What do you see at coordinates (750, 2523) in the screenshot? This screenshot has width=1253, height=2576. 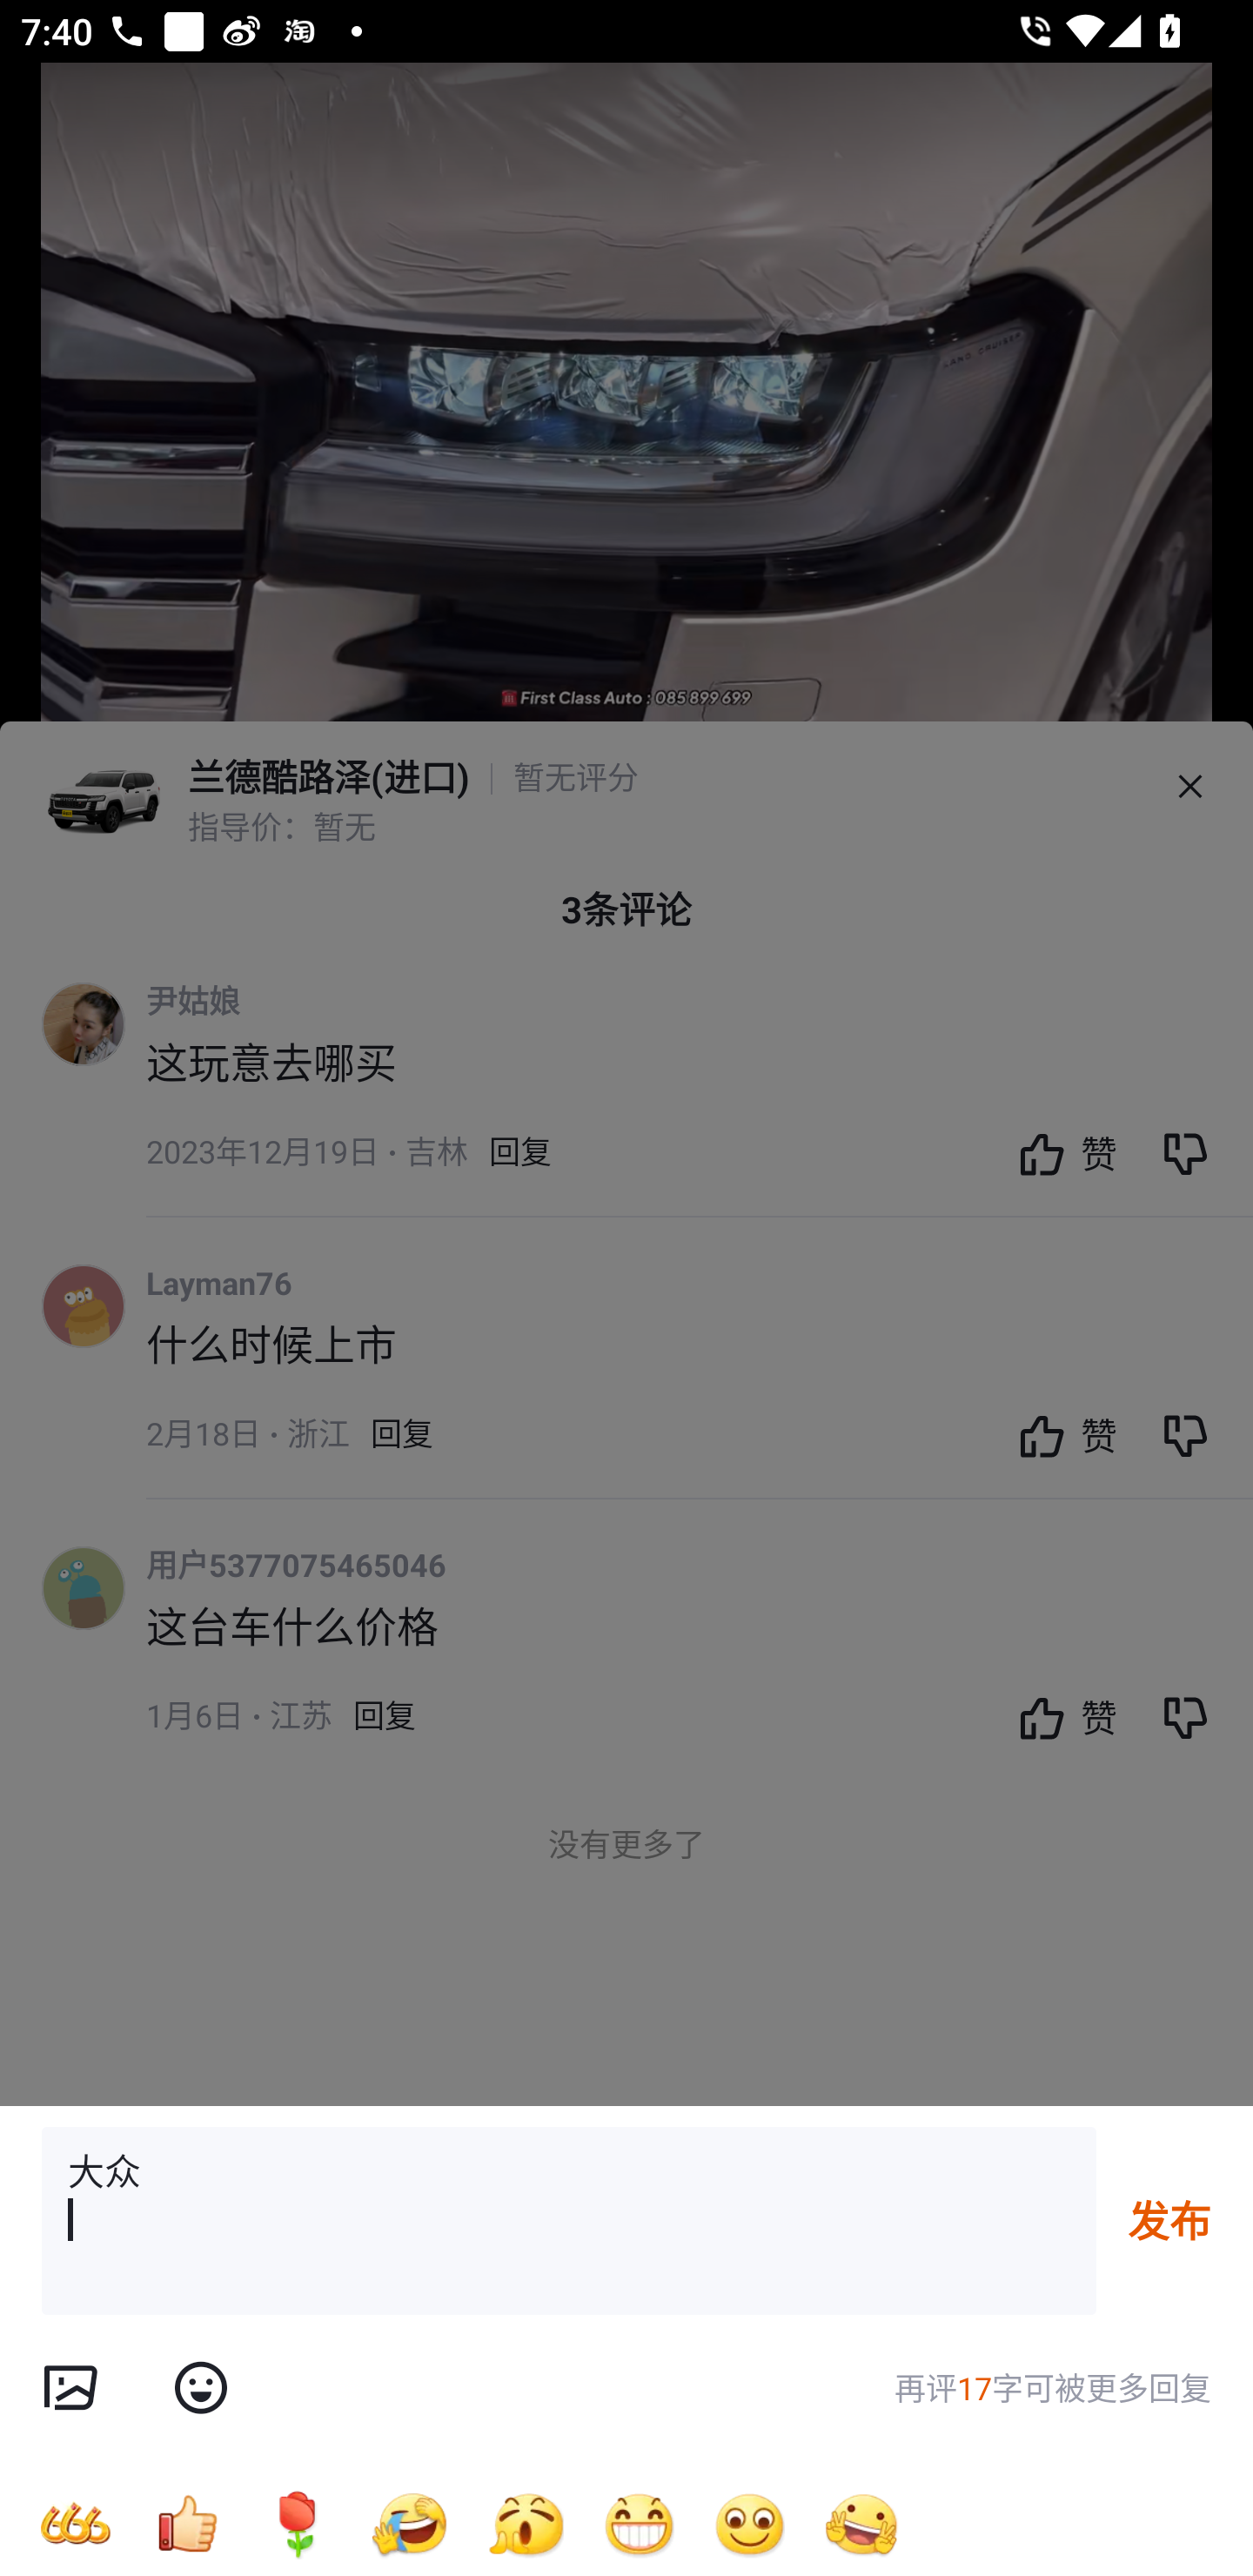 I see `[微笑]` at bounding box center [750, 2523].